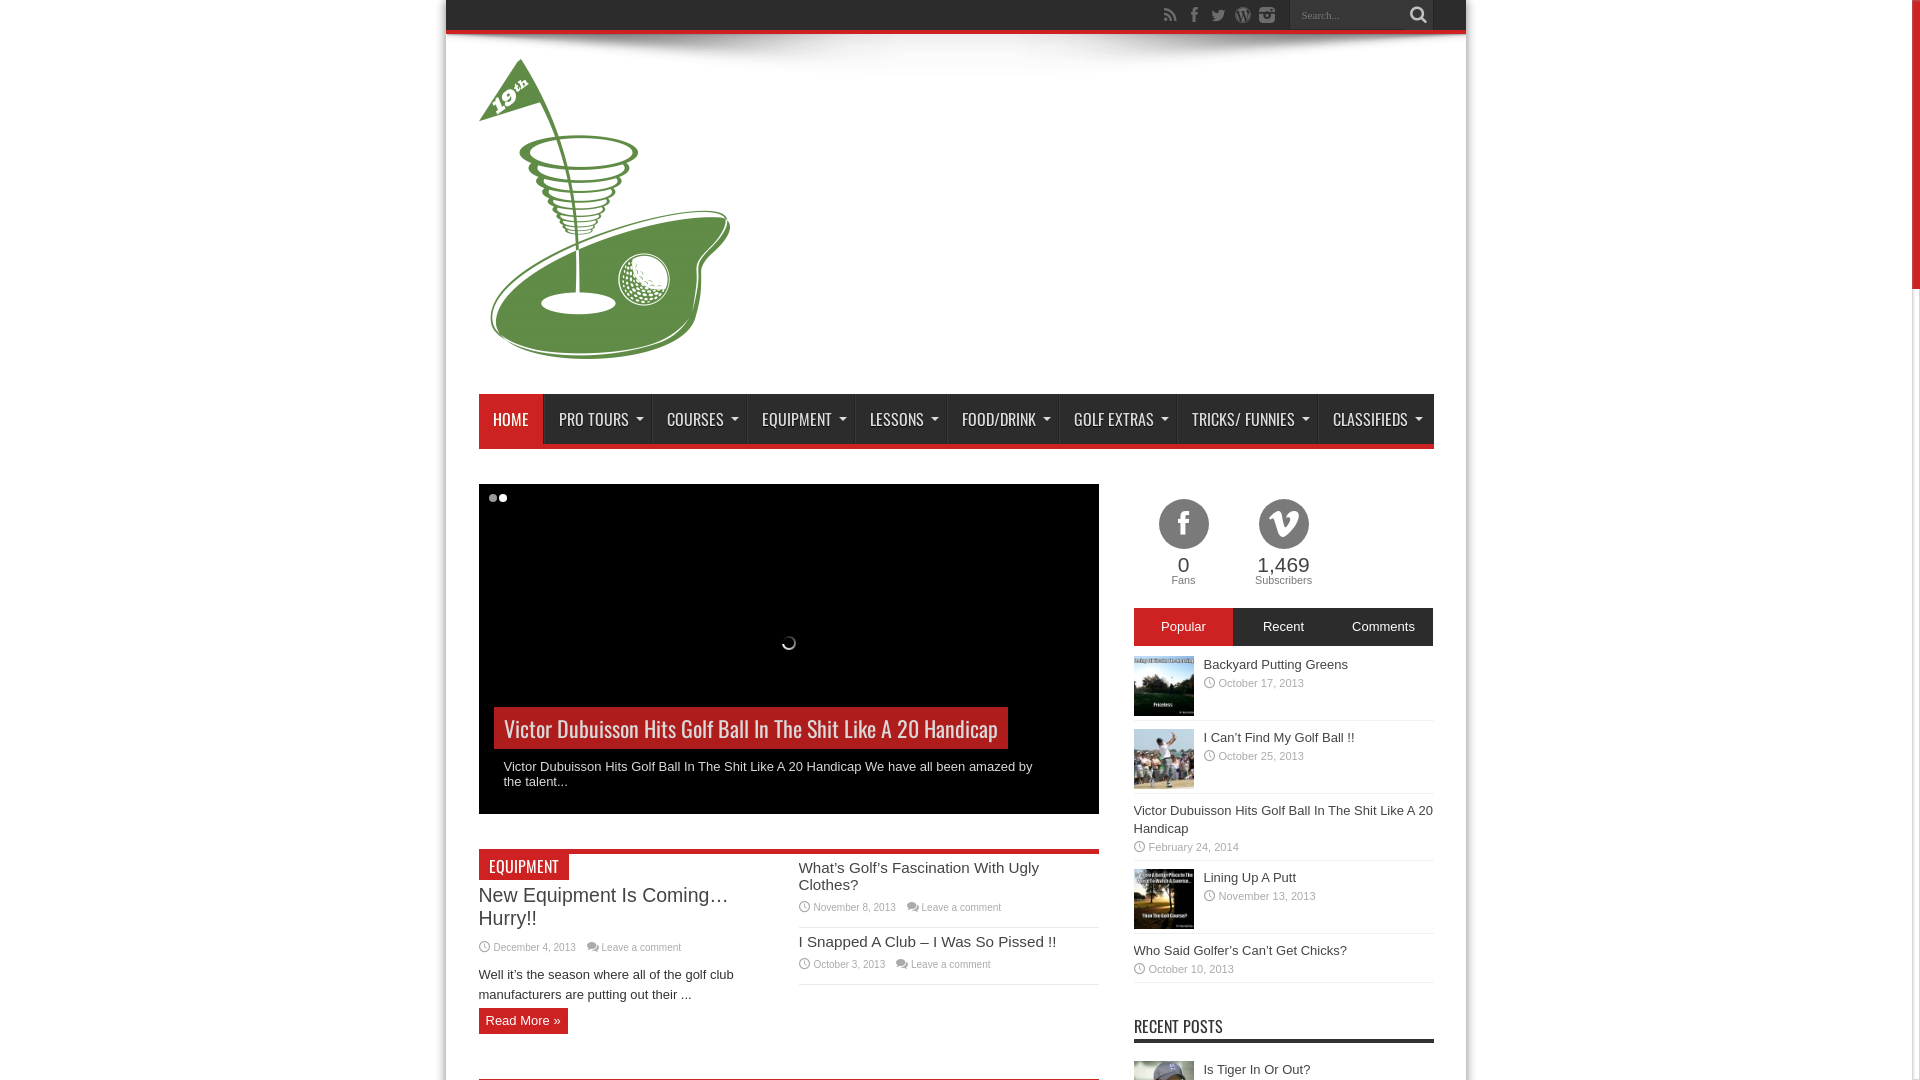  Describe the element at coordinates (1002, 419) in the screenshot. I see `FOOD/DRINK` at that location.